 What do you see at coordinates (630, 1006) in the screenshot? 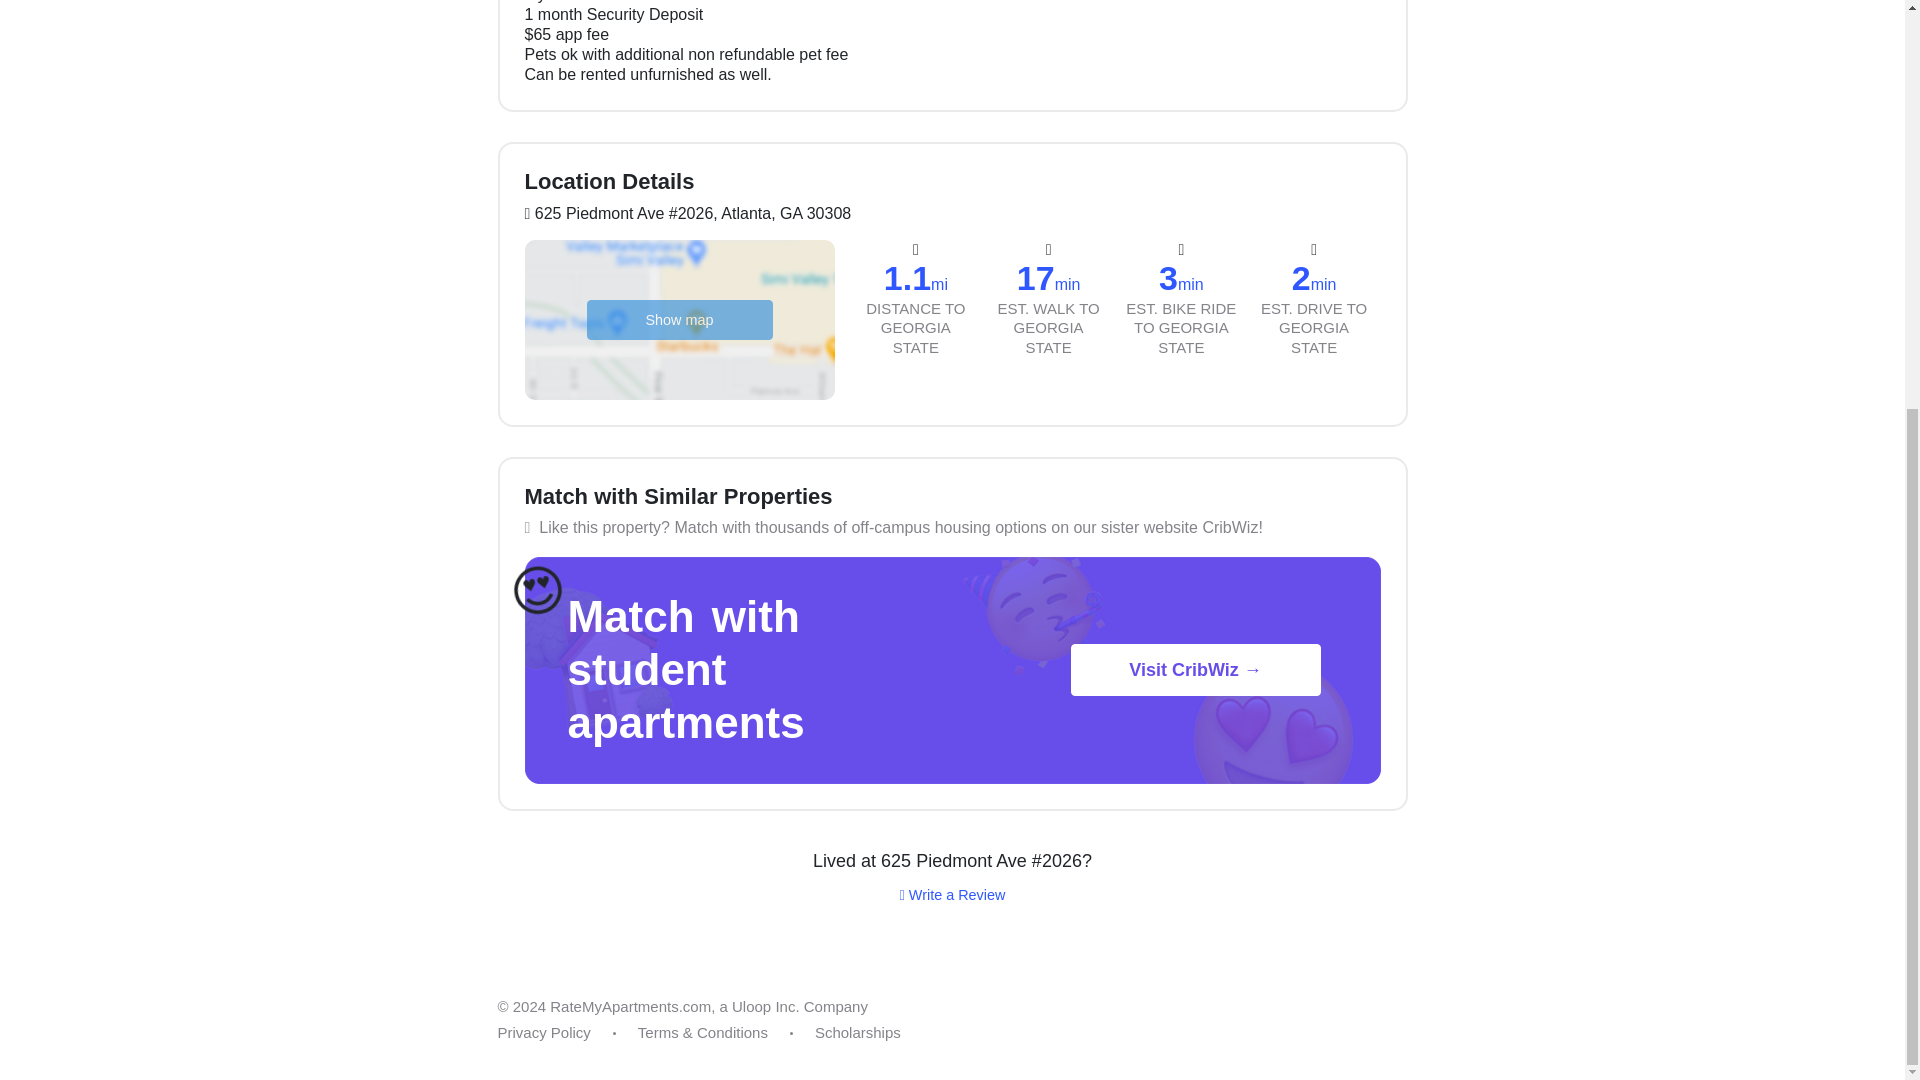
I see `RateMyApartments.com` at bounding box center [630, 1006].